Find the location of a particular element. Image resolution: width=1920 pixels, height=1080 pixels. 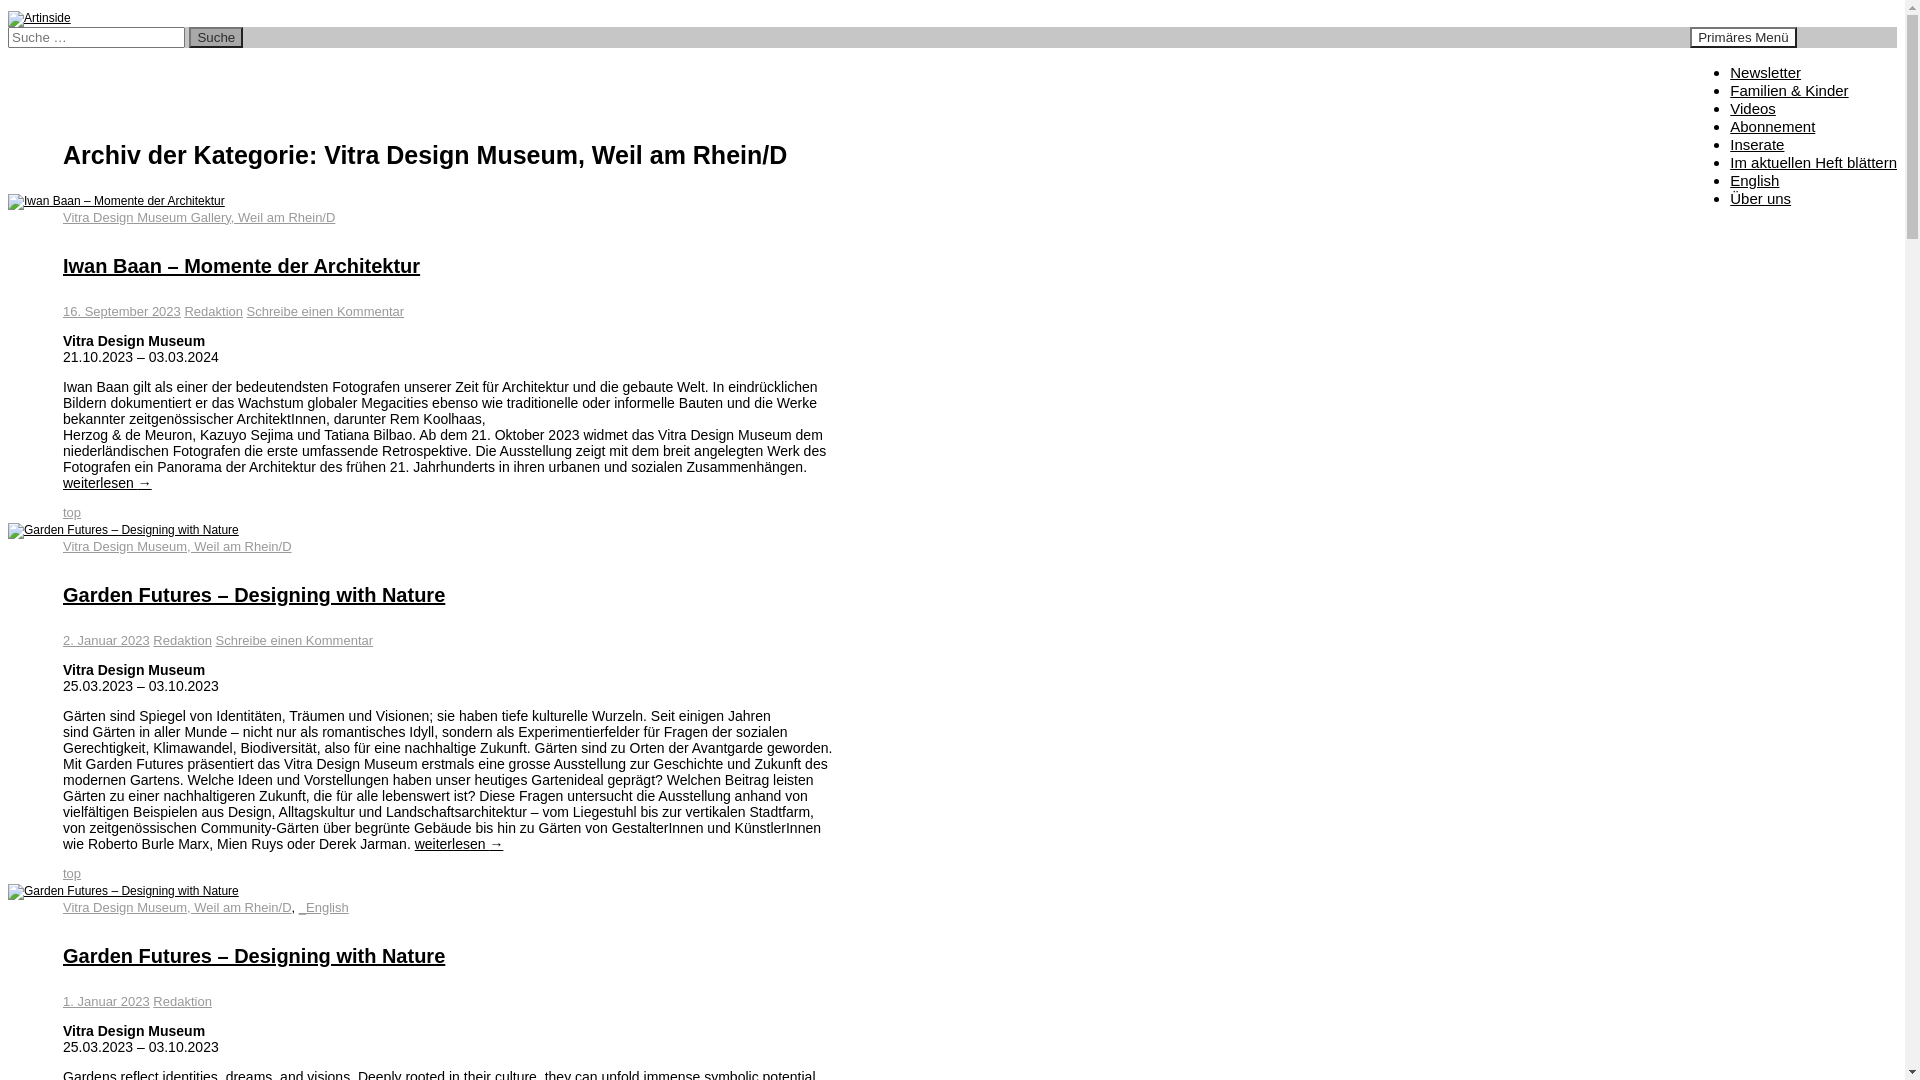

Abonnement is located at coordinates (1772, 126).